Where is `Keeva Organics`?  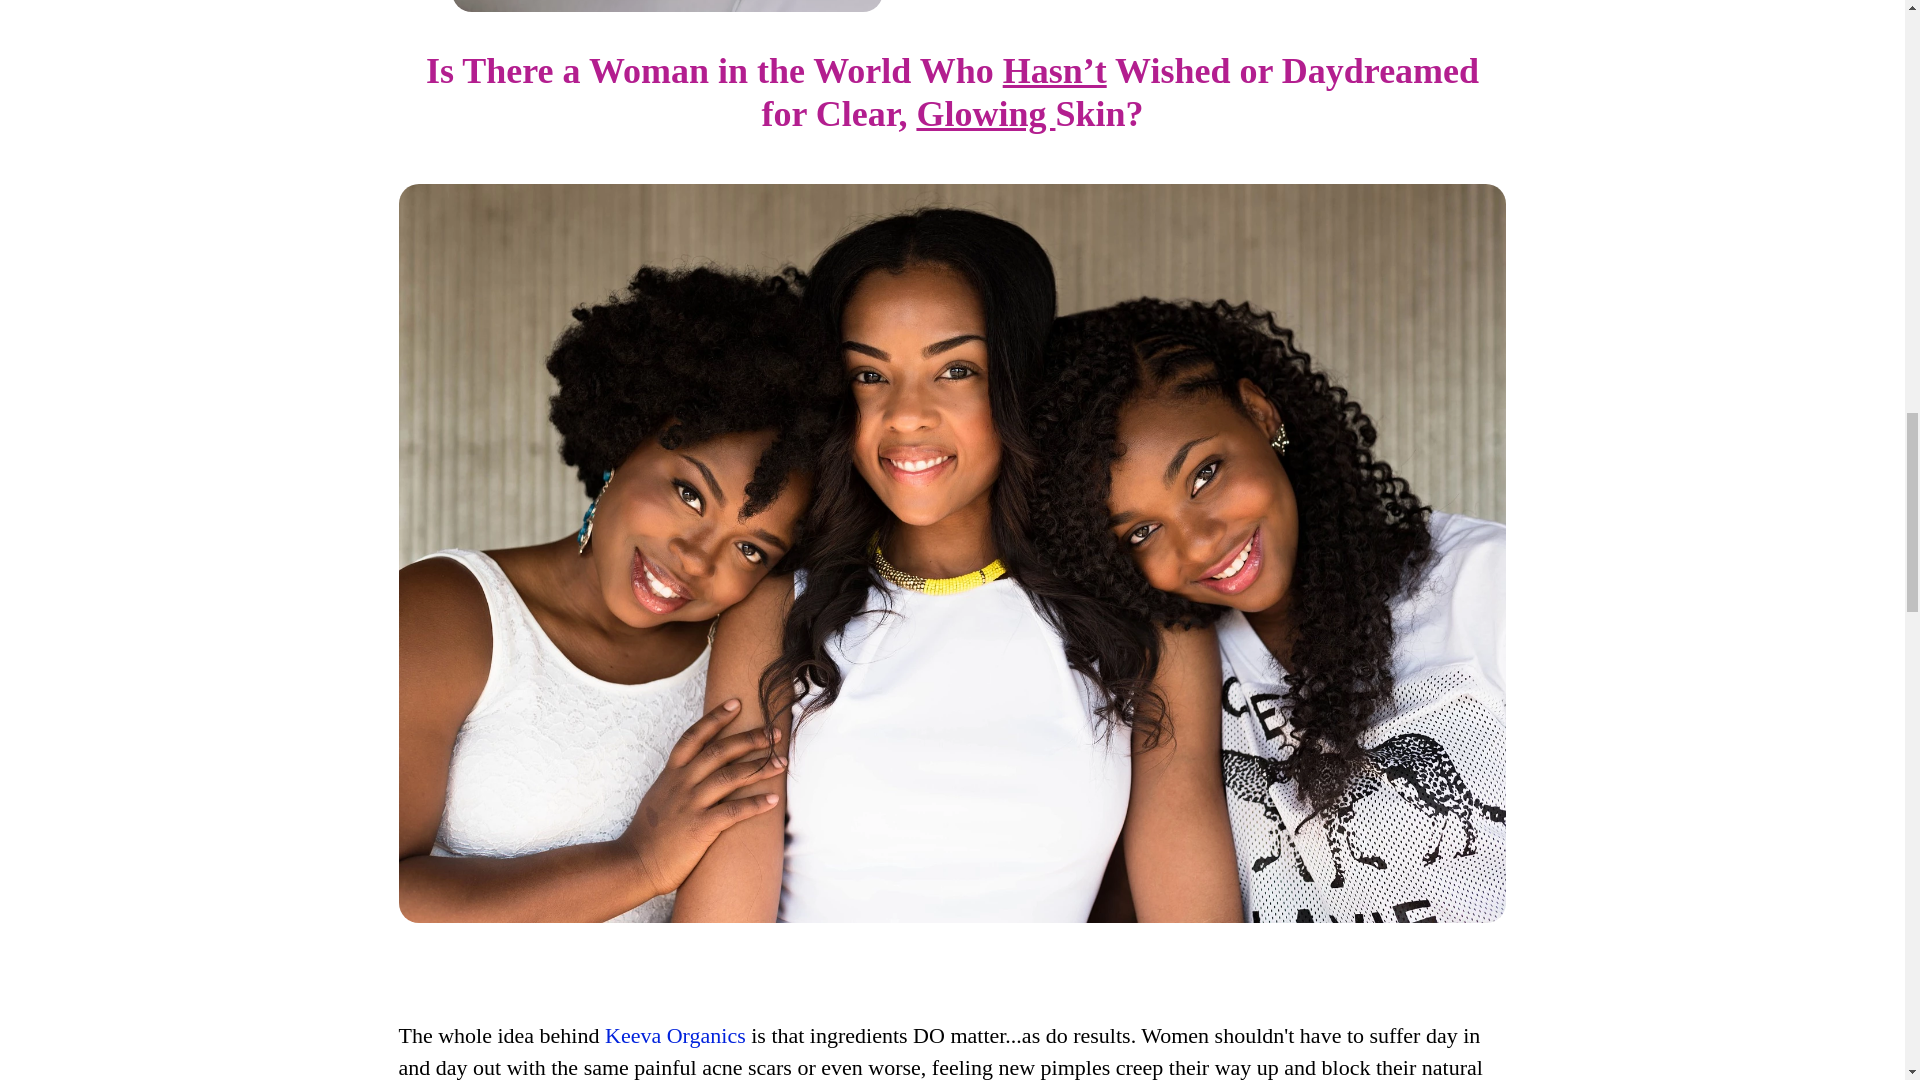 Keeva Organics is located at coordinates (675, 1034).